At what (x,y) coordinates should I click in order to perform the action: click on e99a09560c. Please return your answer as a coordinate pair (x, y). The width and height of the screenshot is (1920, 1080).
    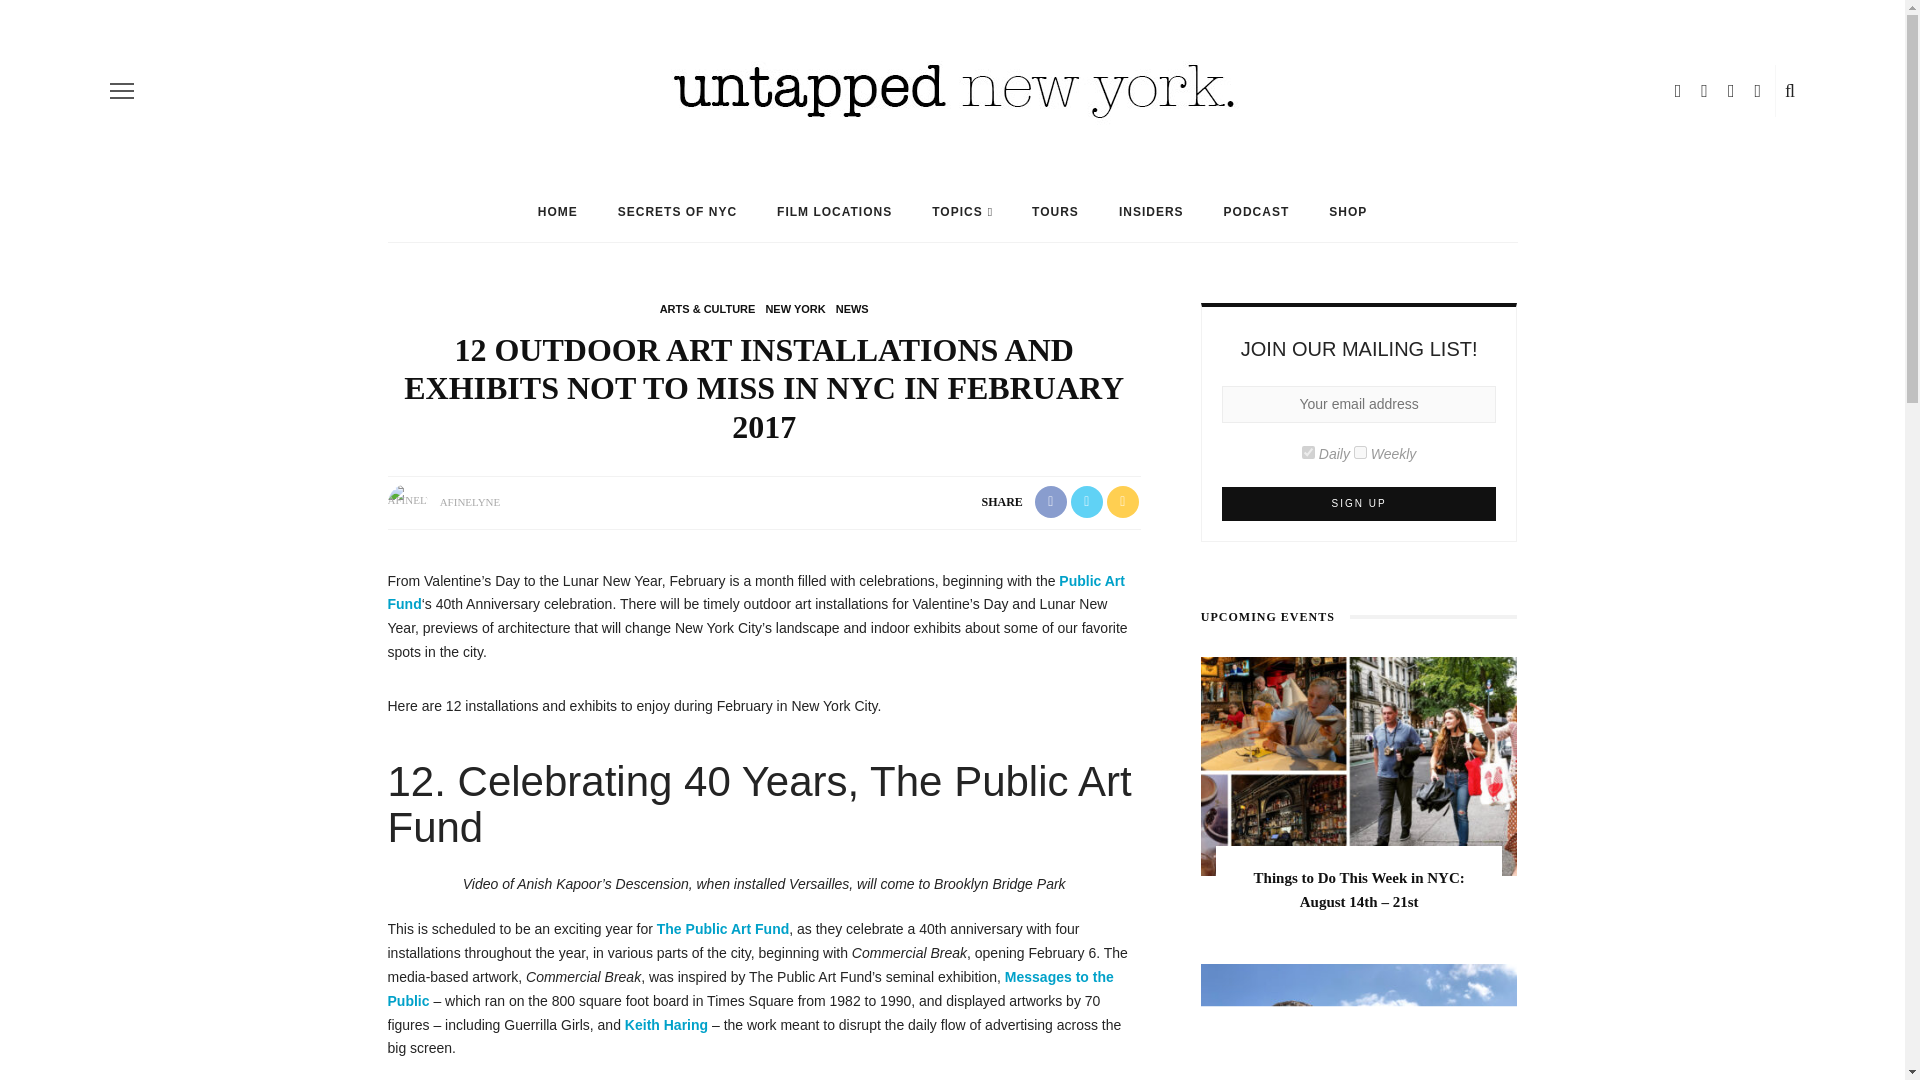
    Looking at the image, I should click on (1308, 452).